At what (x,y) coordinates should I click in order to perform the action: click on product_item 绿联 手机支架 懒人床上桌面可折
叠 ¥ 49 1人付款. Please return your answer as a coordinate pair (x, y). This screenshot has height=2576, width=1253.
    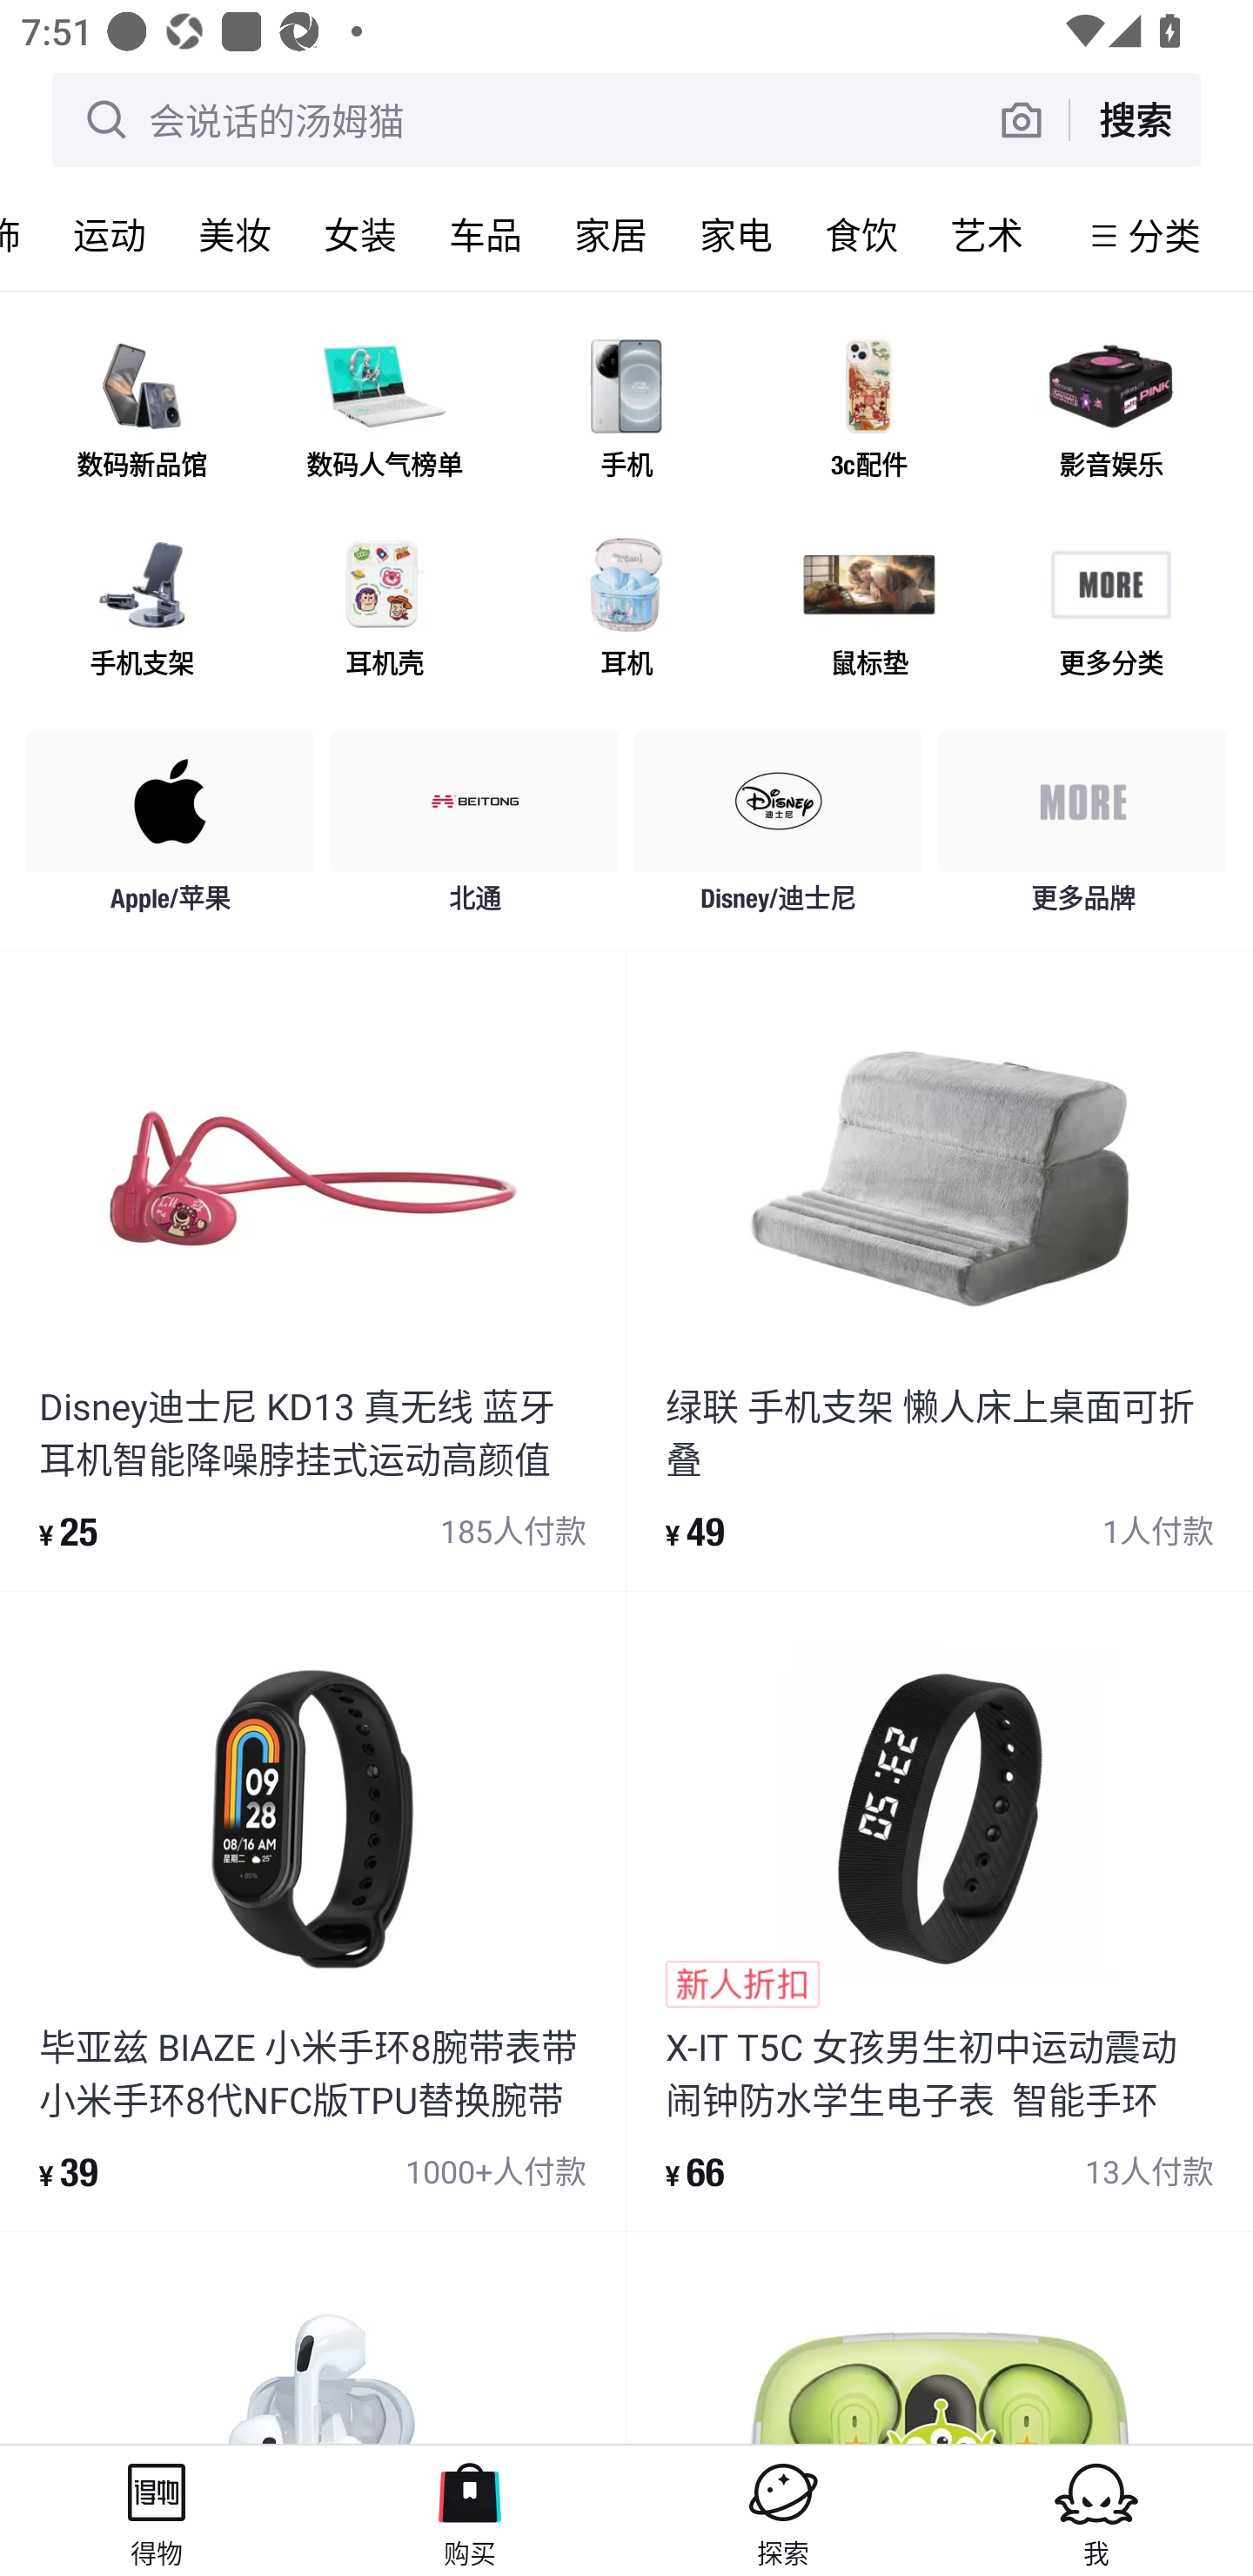
    Looking at the image, I should click on (940, 1271).